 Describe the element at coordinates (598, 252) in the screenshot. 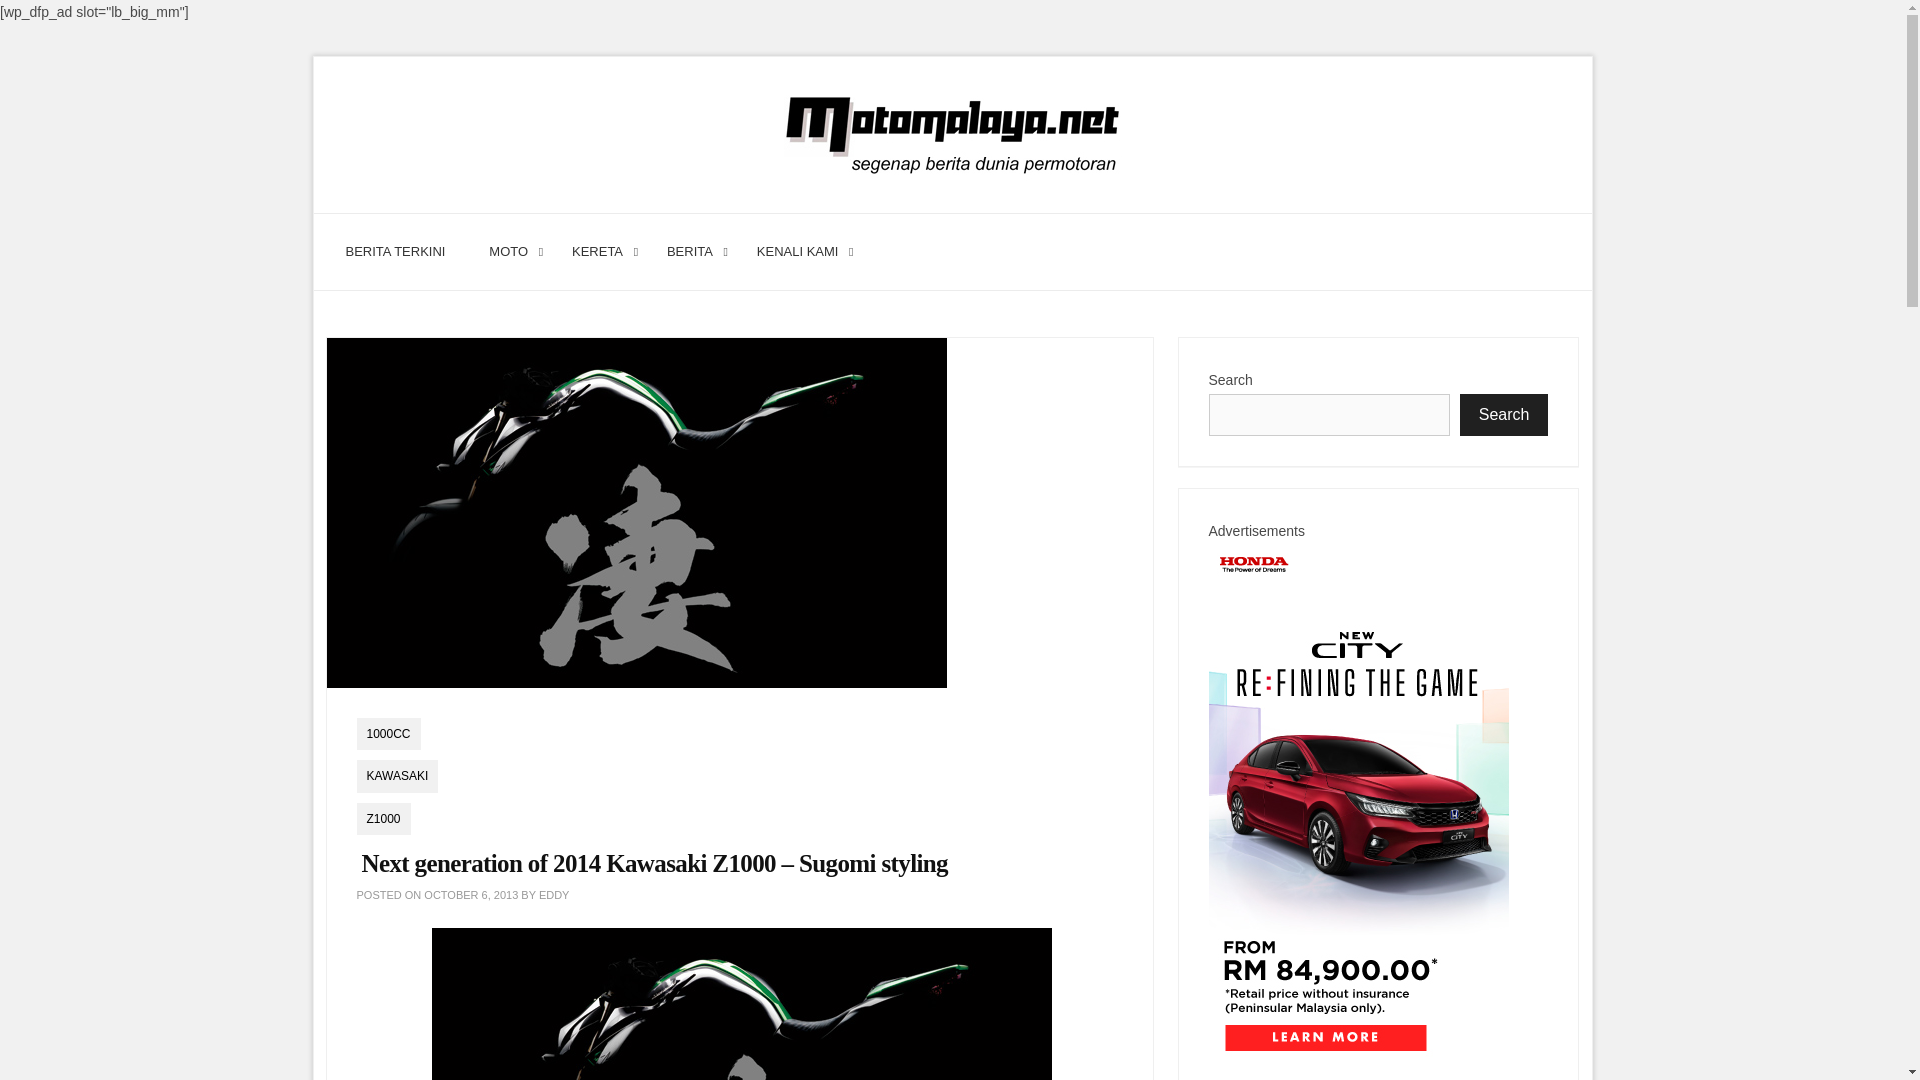

I see `KERETA` at that location.